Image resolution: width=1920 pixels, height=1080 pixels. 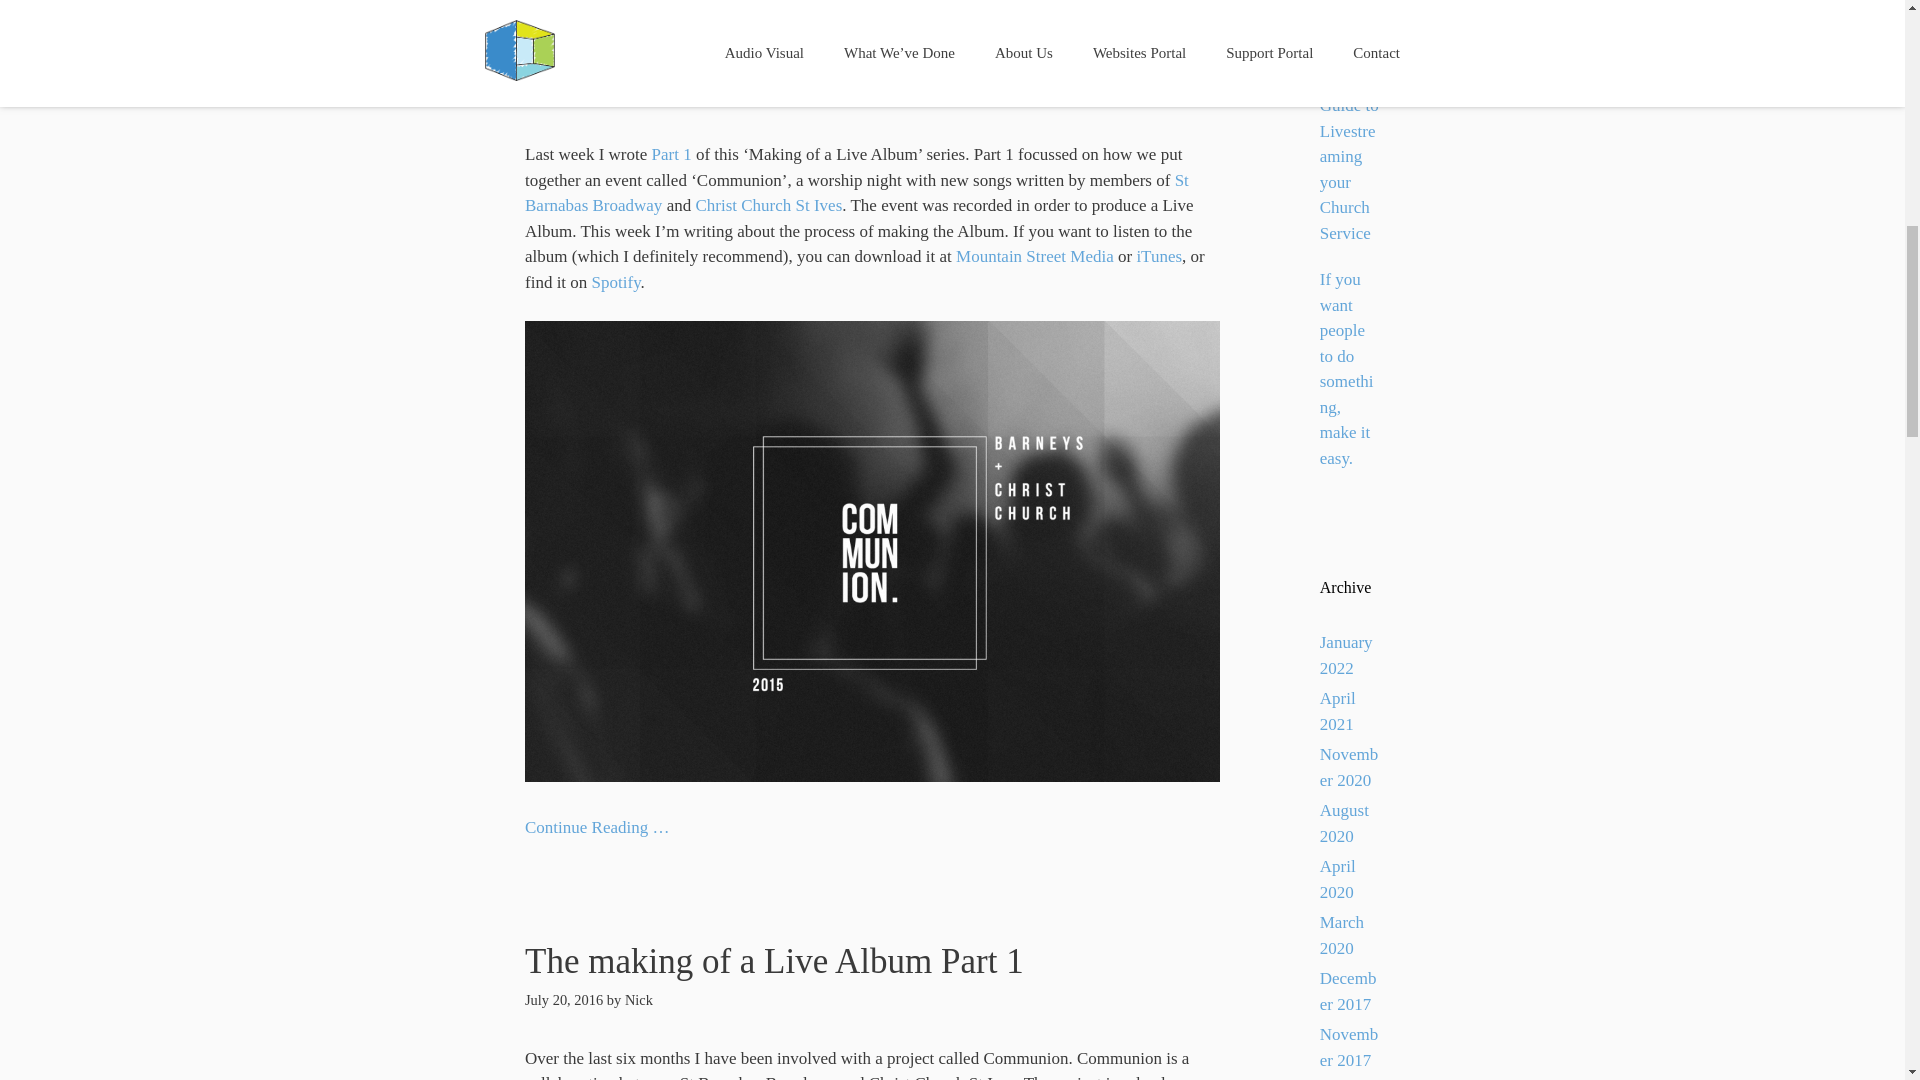 I want to click on Part 1, so click(x=672, y=154).